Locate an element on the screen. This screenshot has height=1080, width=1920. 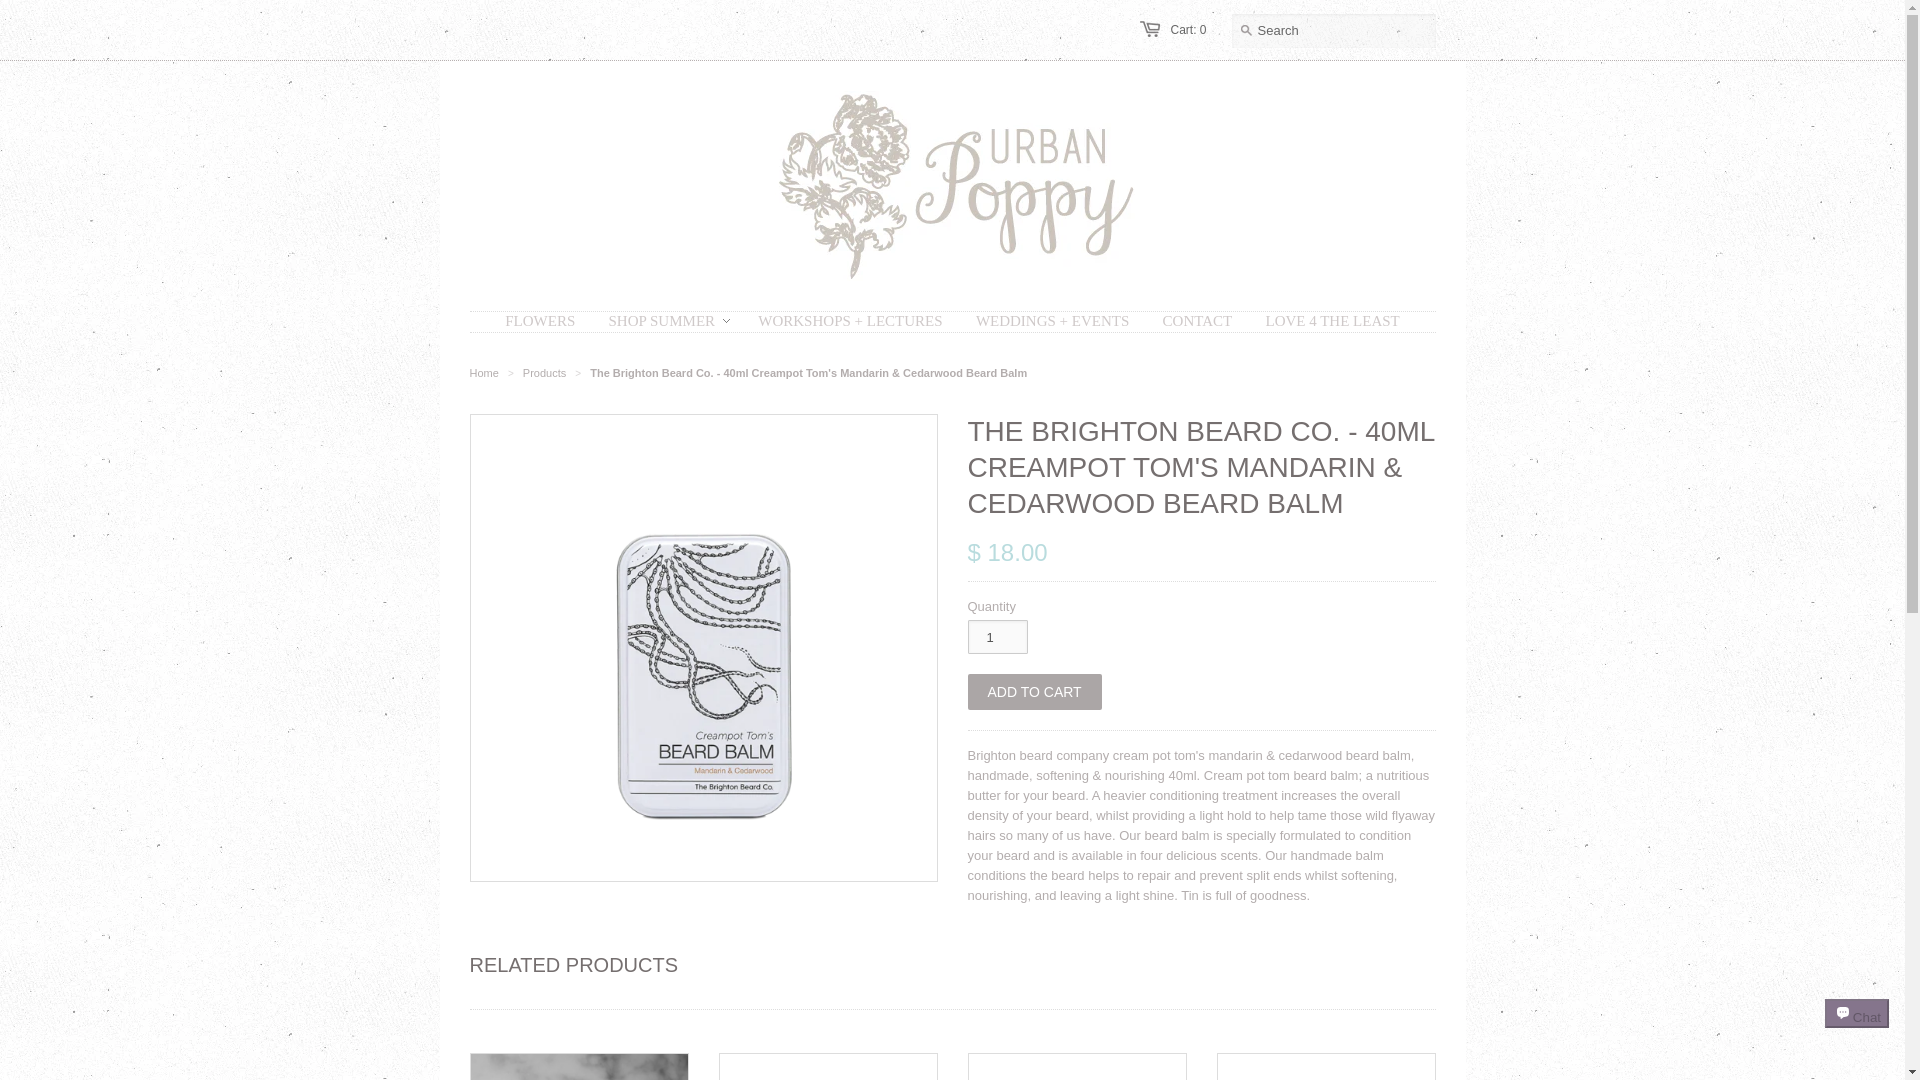
CONTACT is located at coordinates (1198, 321).